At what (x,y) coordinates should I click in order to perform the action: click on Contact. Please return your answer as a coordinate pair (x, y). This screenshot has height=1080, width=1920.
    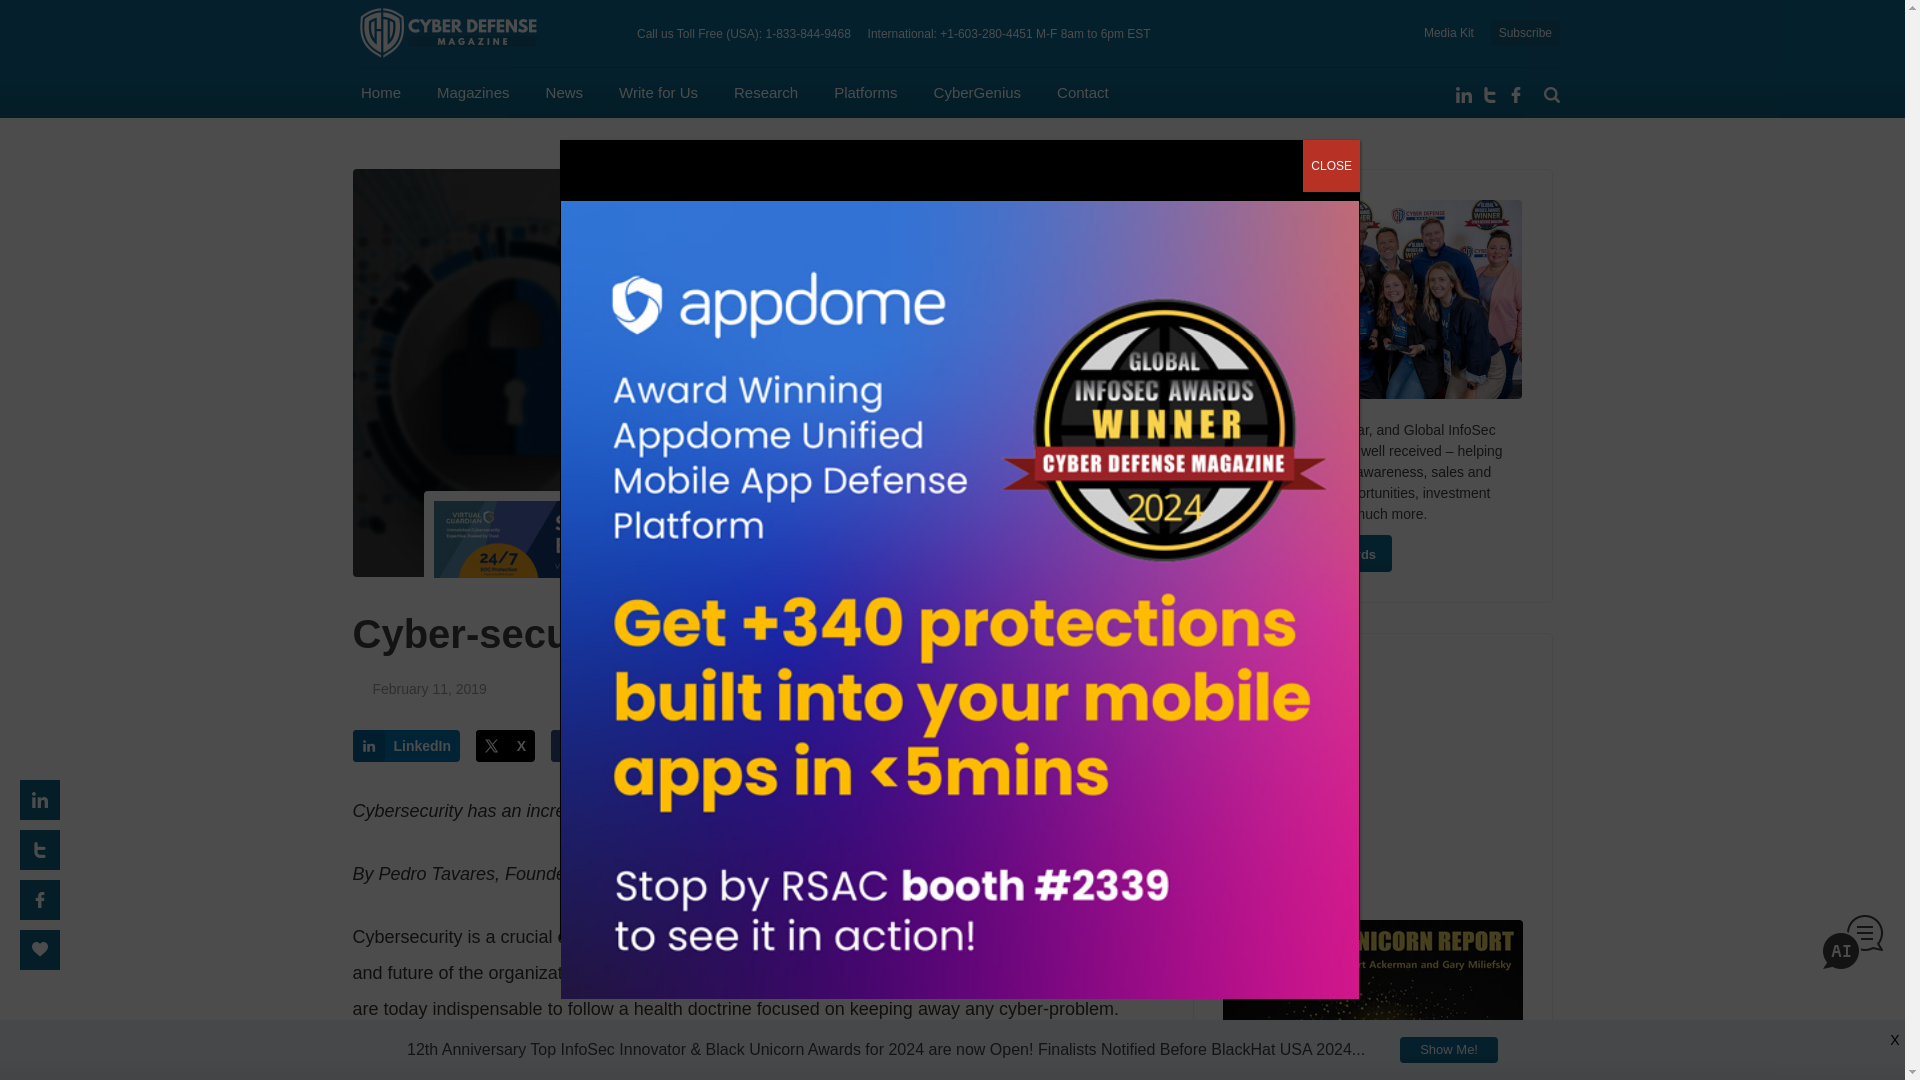
    Looking at the image, I should click on (1083, 92).